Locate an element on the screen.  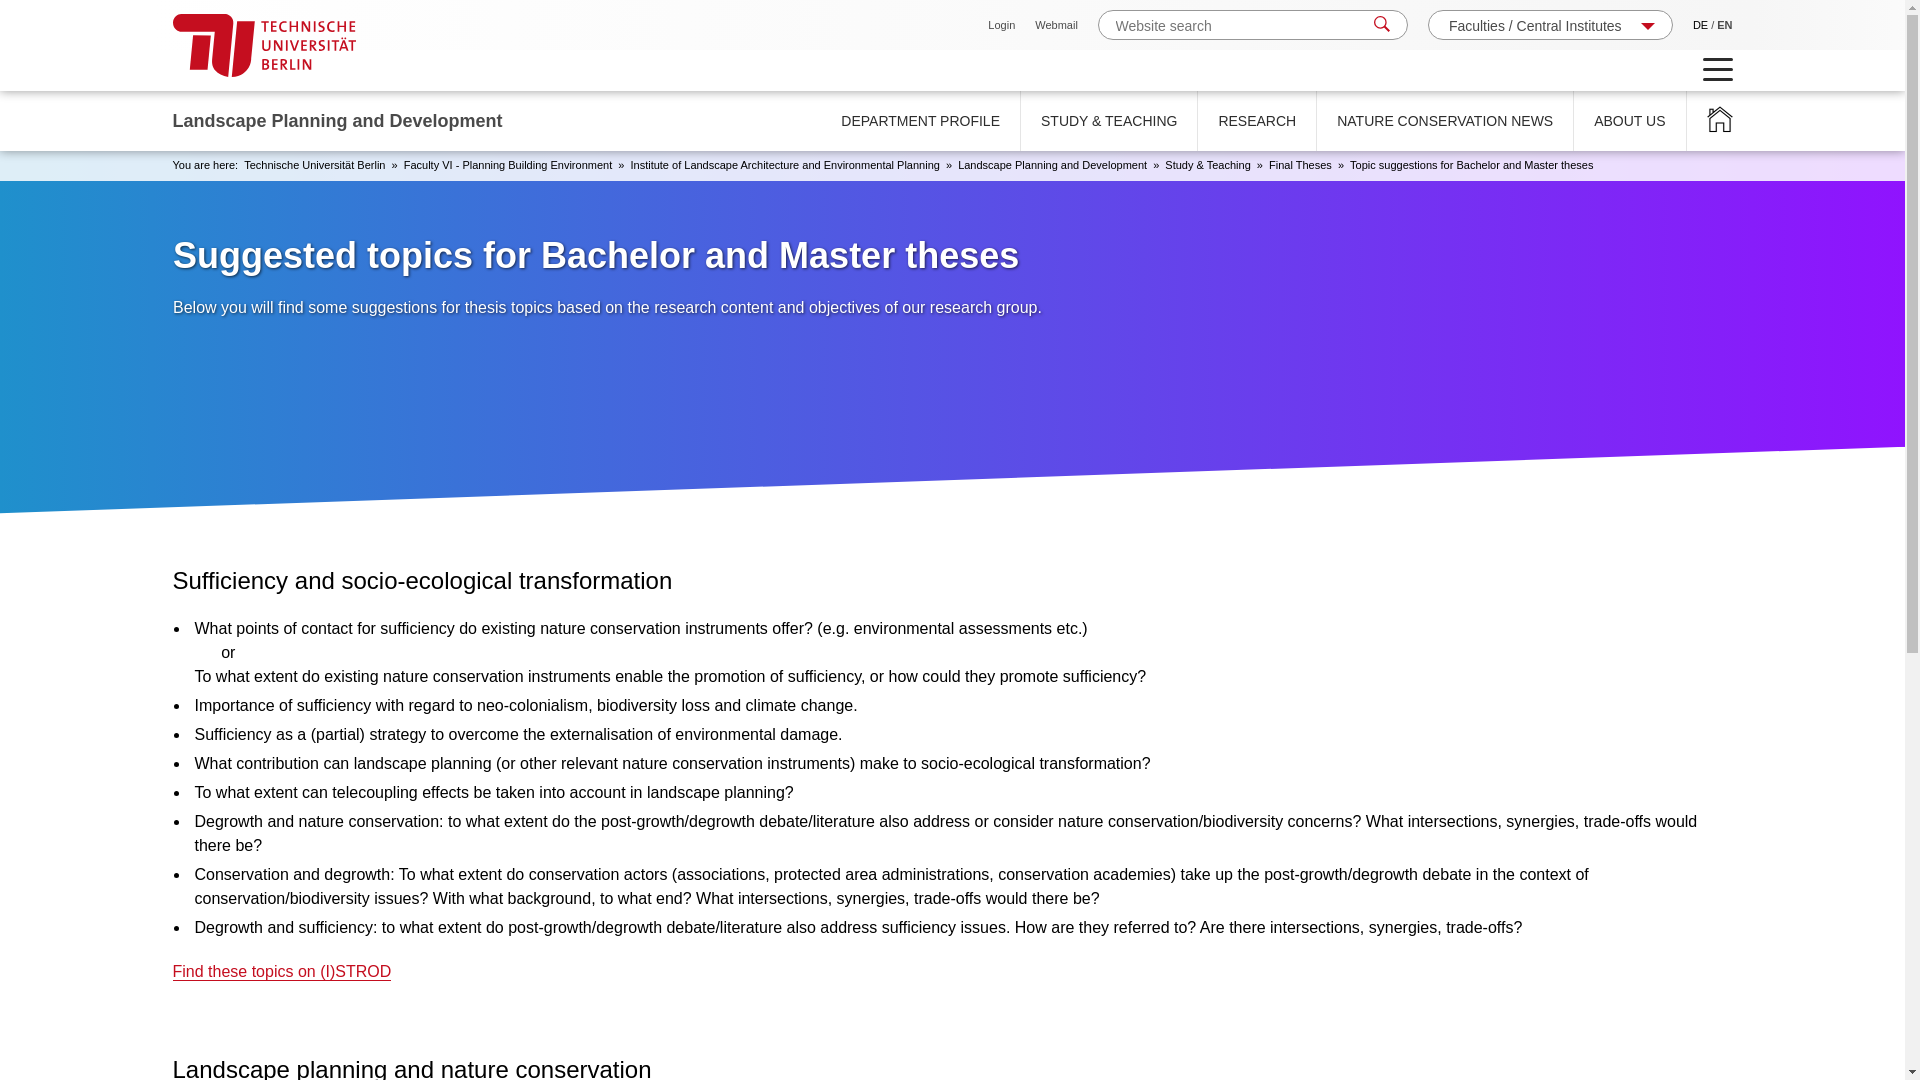
Deutsch is located at coordinates (1700, 25).